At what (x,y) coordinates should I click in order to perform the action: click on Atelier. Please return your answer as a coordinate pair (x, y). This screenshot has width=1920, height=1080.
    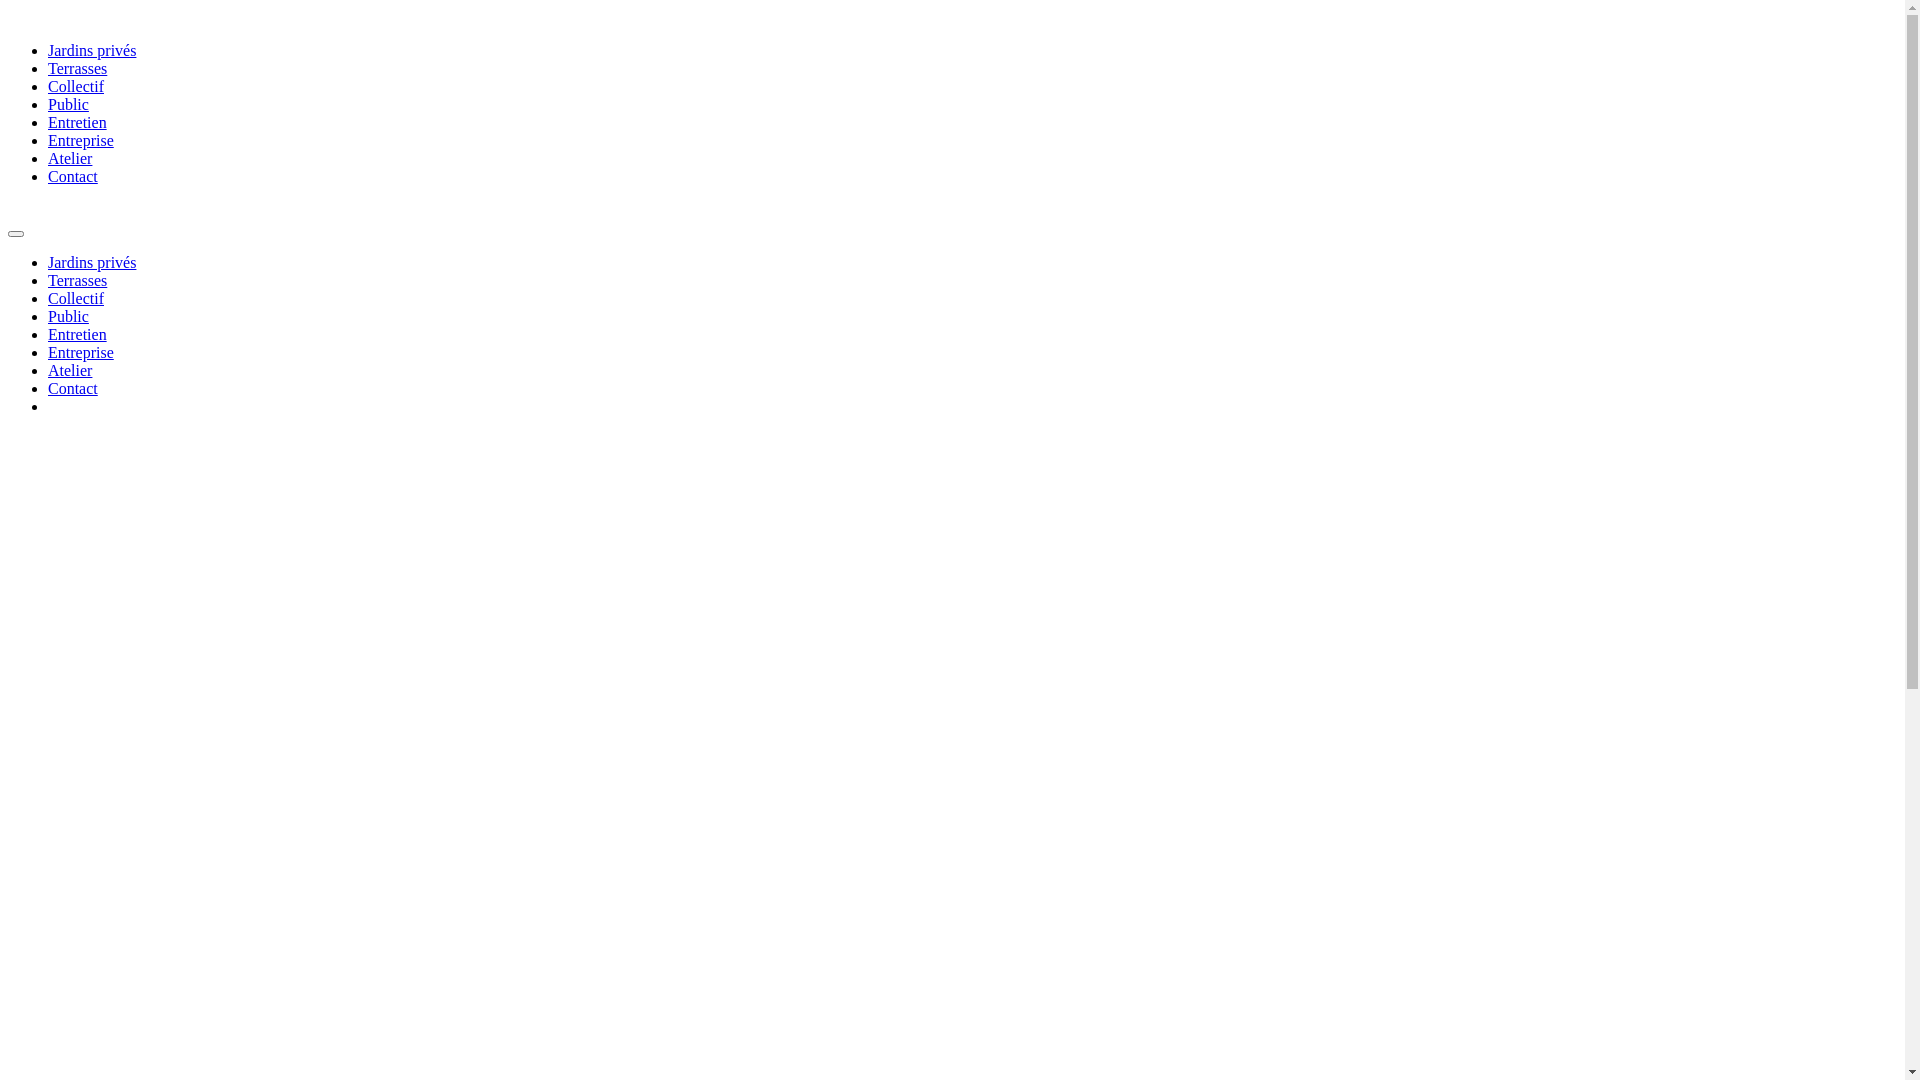
    Looking at the image, I should click on (70, 370).